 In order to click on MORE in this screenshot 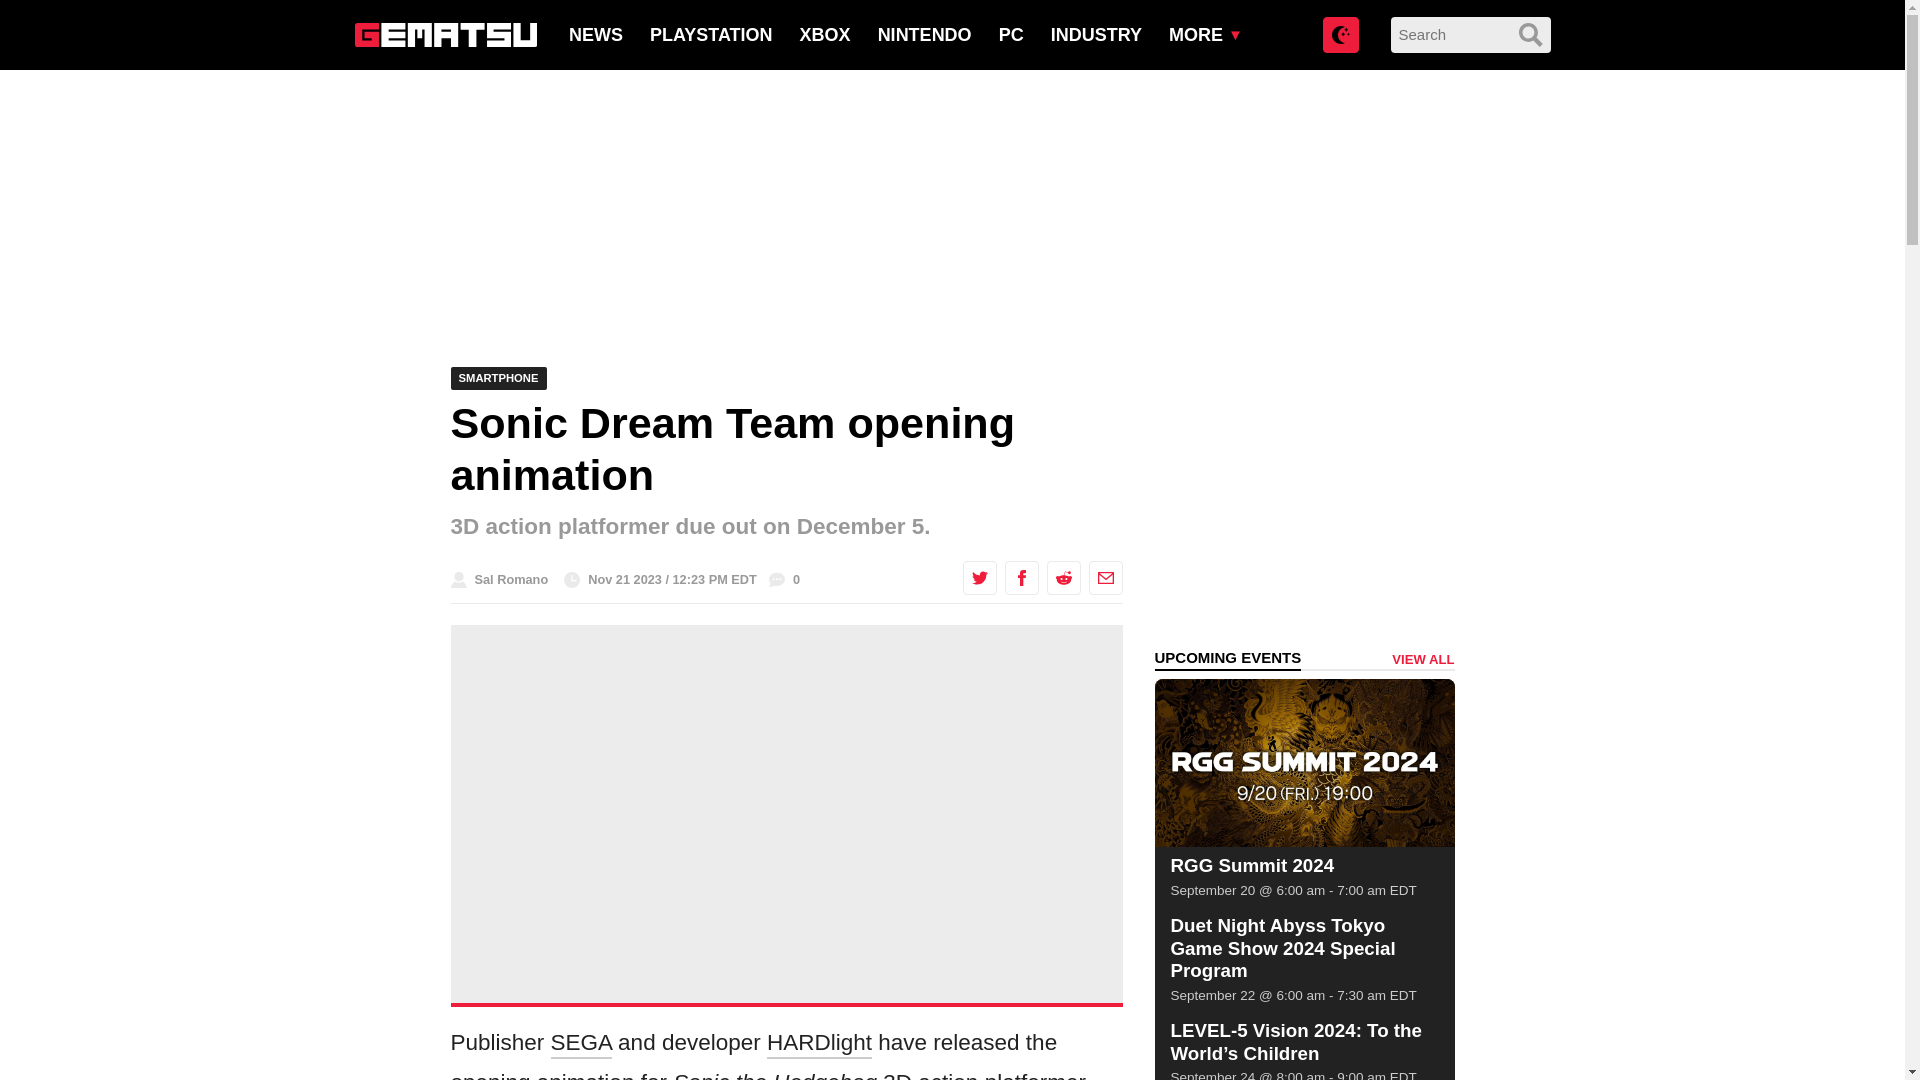, I will do `click(1196, 34)`.